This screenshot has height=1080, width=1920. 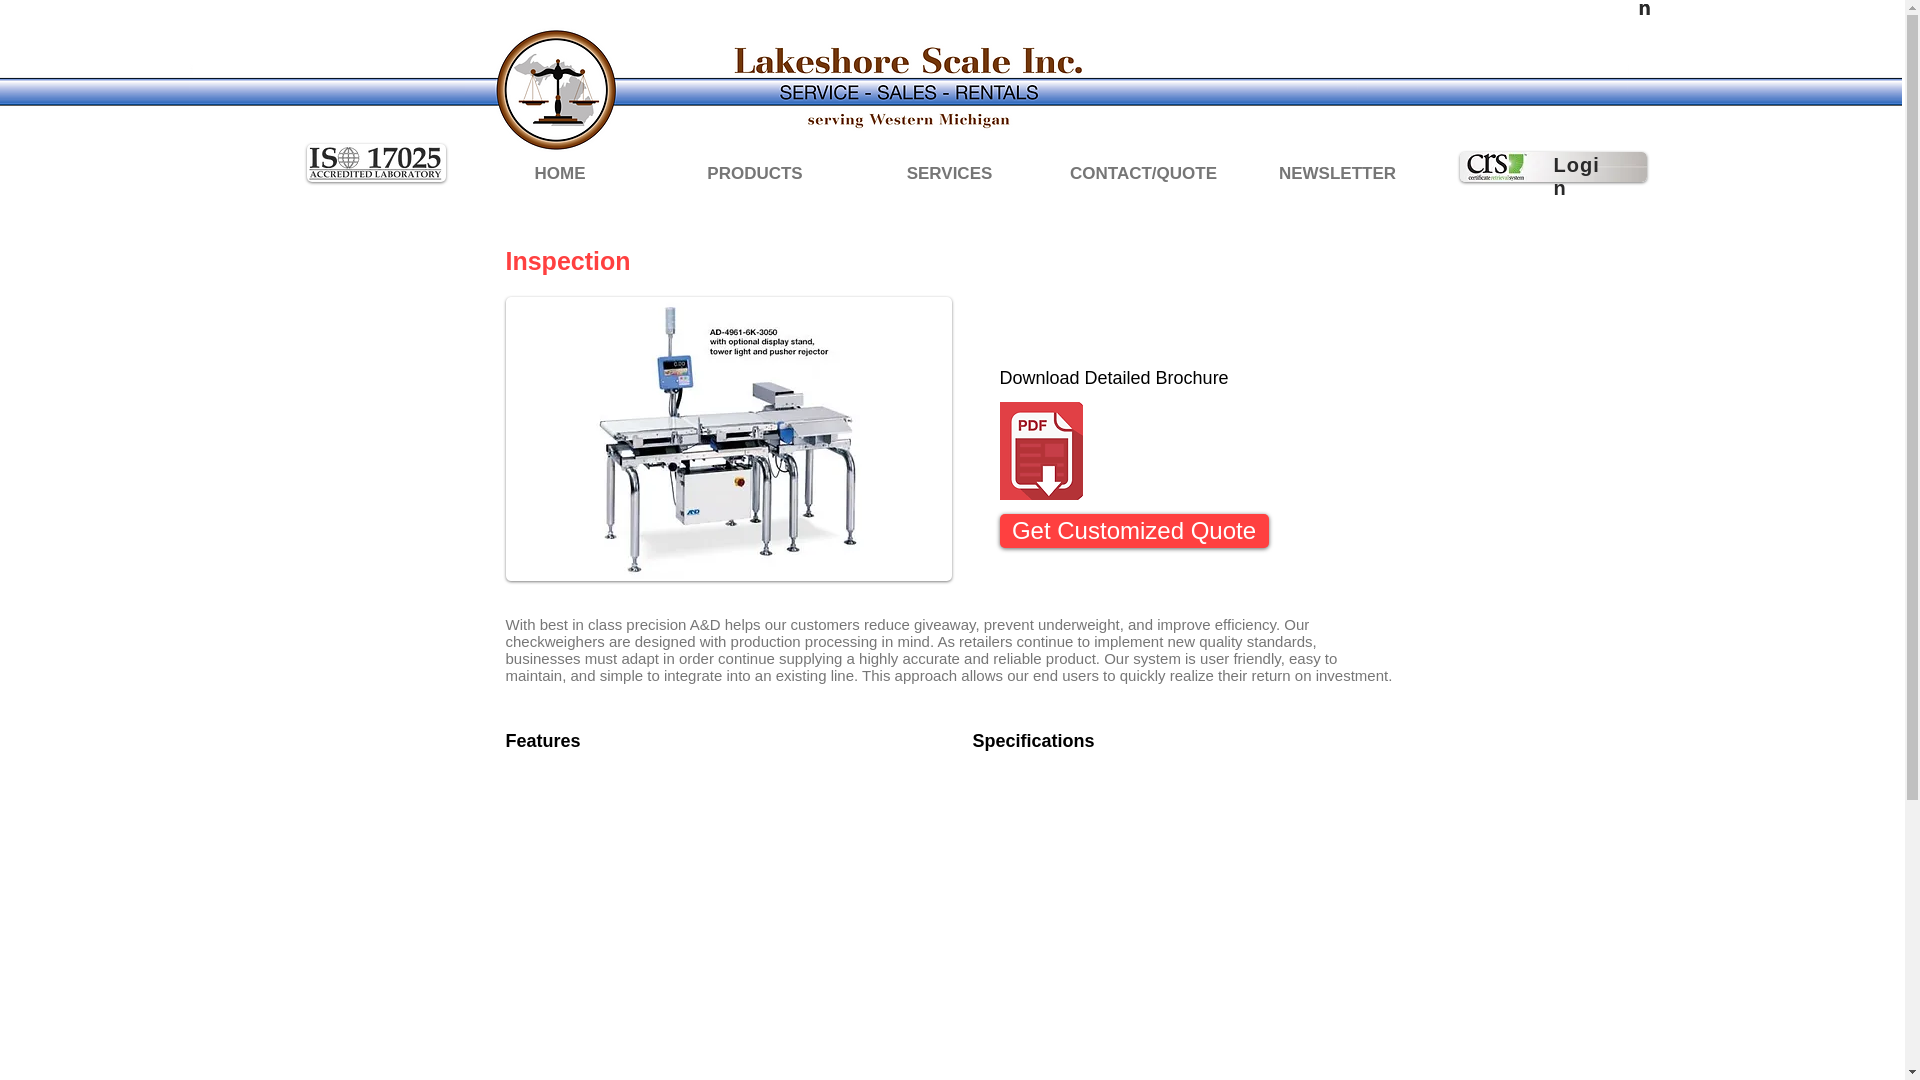 What do you see at coordinates (949, 172) in the screenshot?
I see `SERVICES` at bounding box center [949, 172].